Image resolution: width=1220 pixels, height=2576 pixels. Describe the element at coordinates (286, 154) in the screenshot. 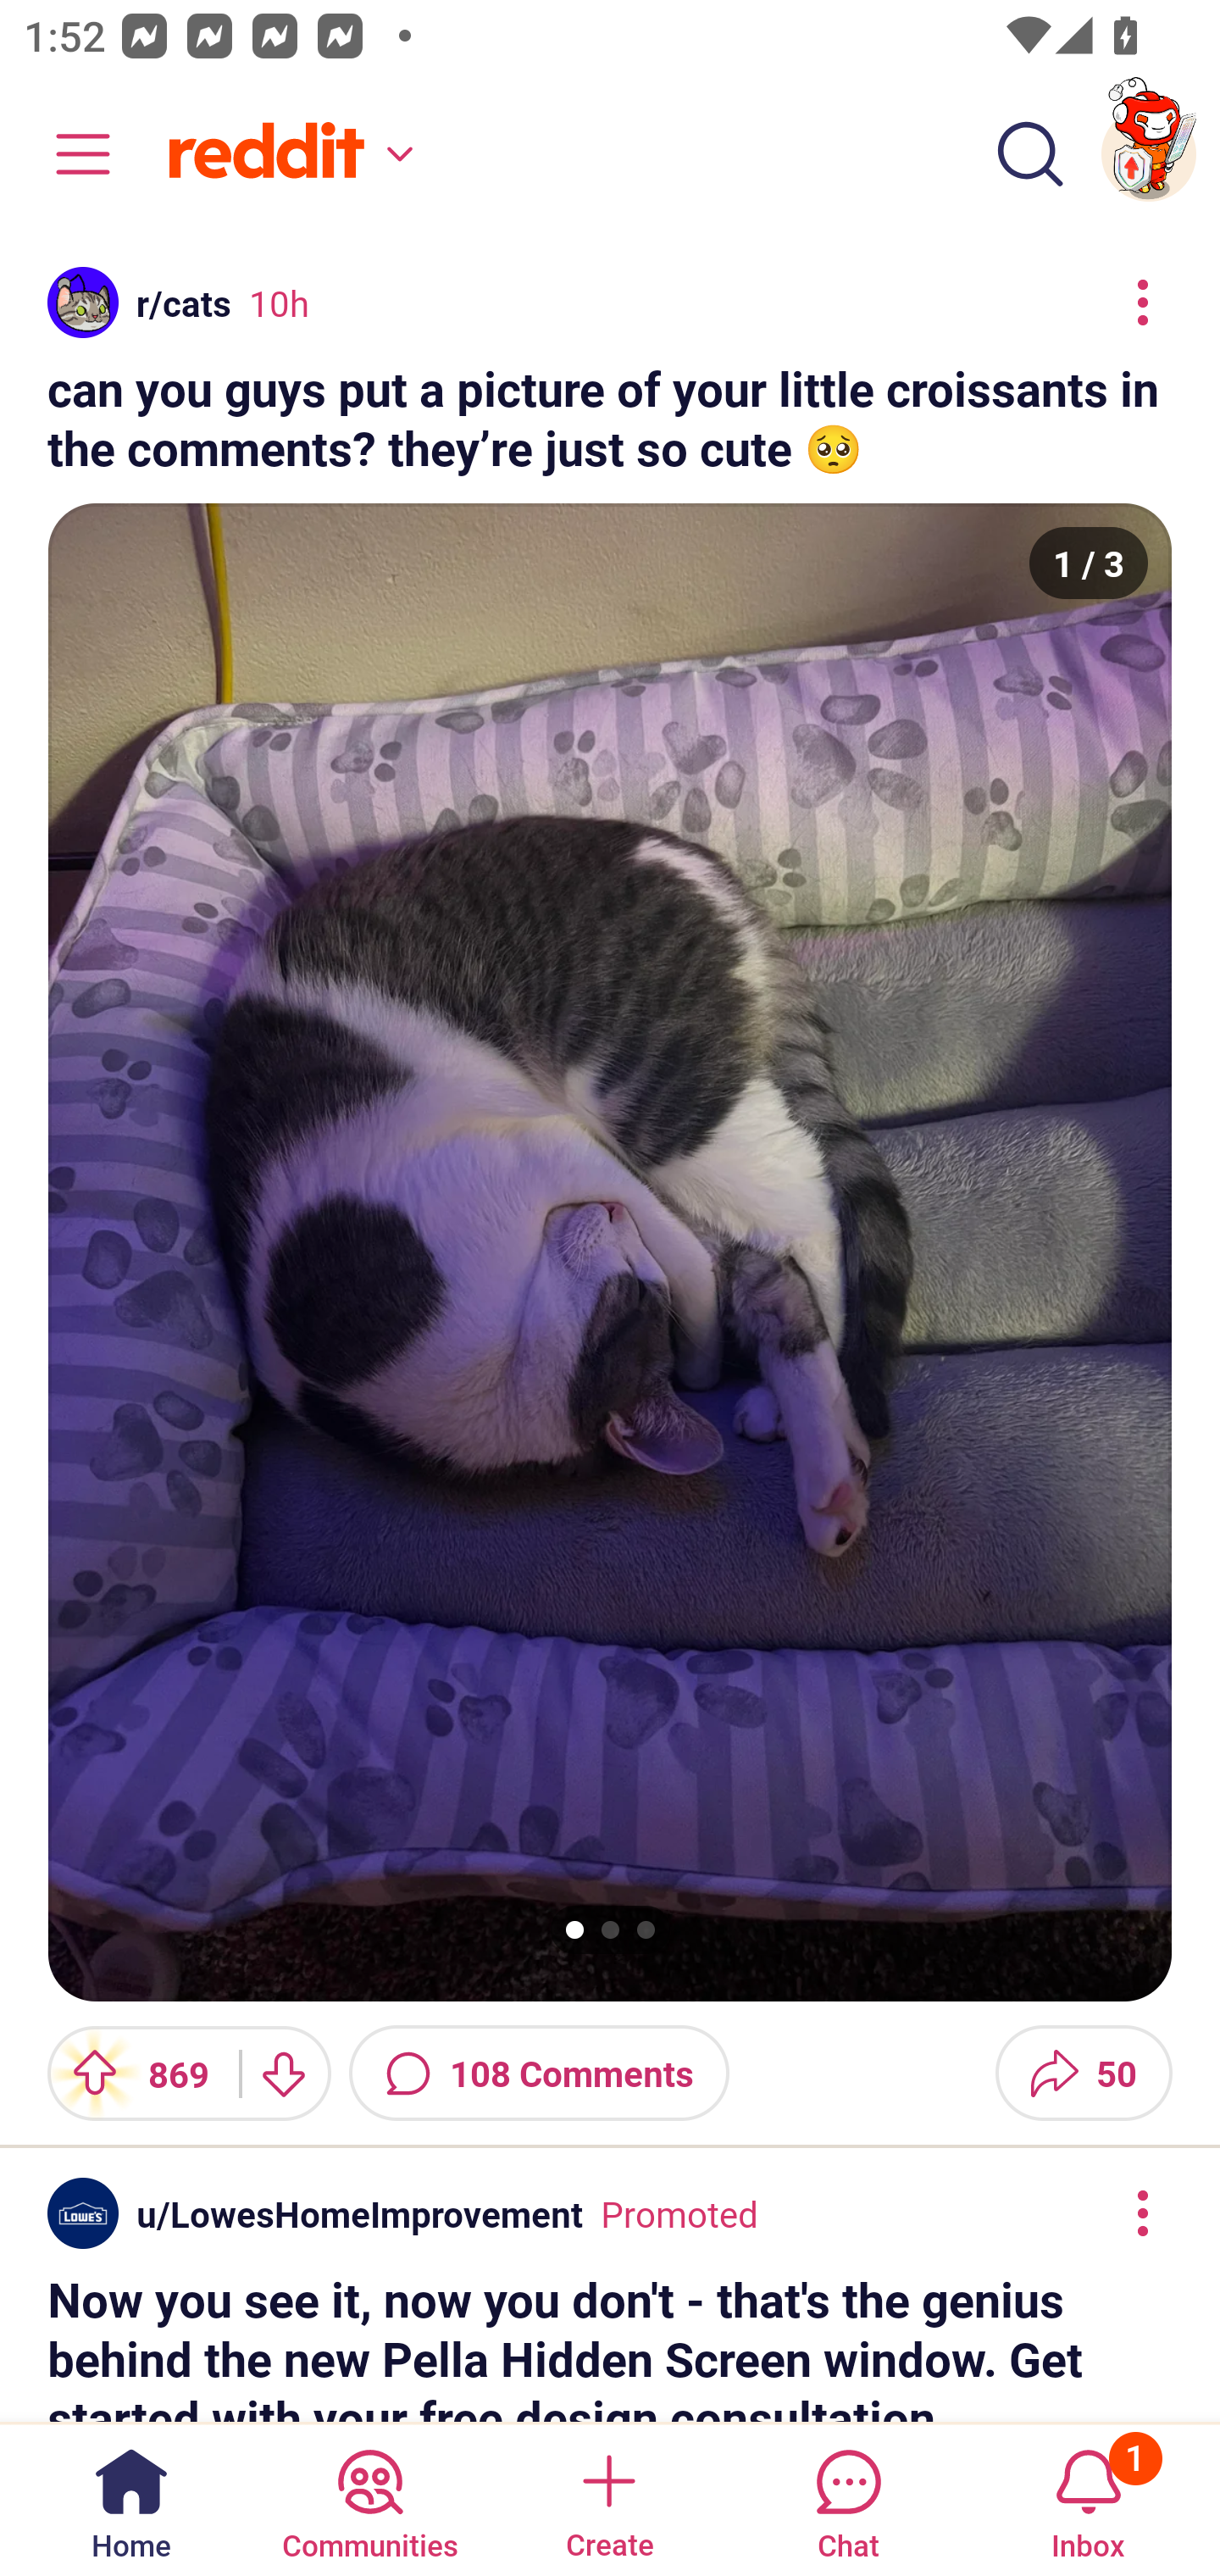

I see `Home feed` at that location.